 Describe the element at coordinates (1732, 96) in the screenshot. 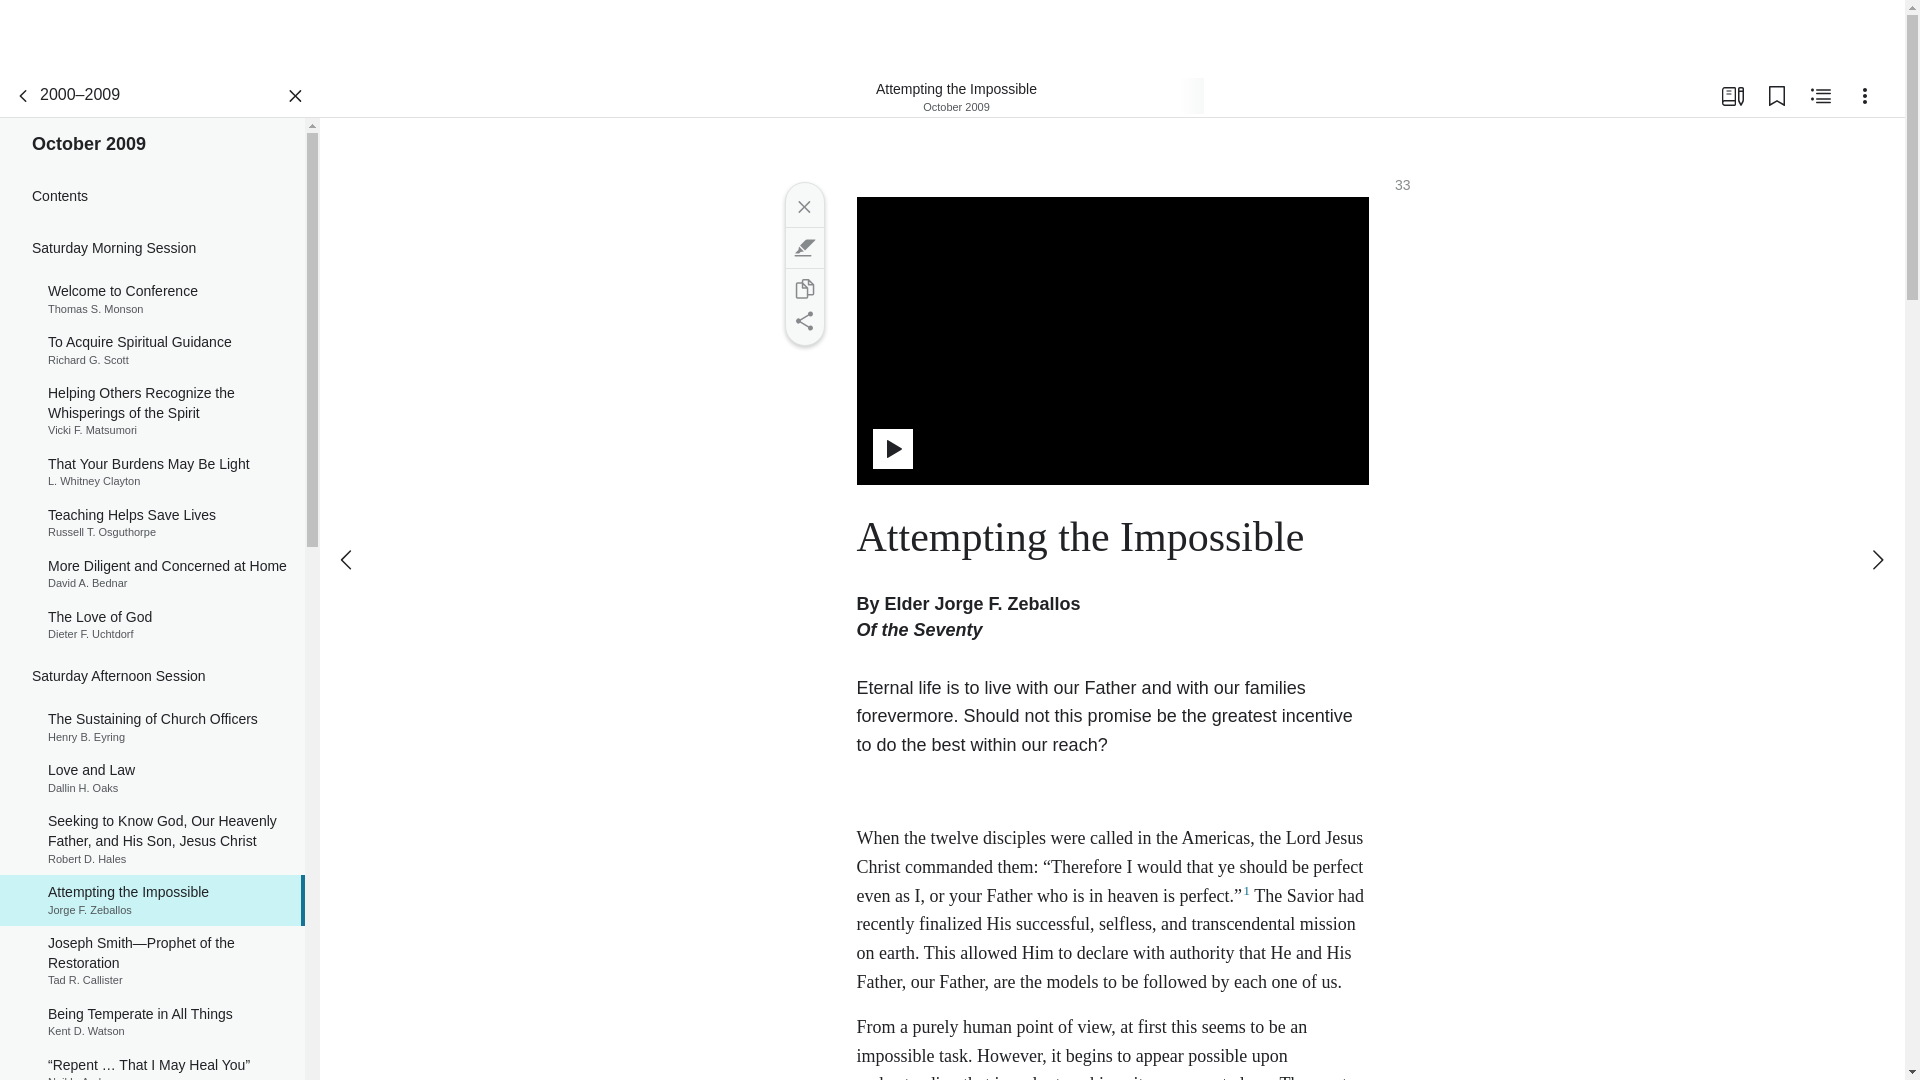

I see `Study Sets` at that location.